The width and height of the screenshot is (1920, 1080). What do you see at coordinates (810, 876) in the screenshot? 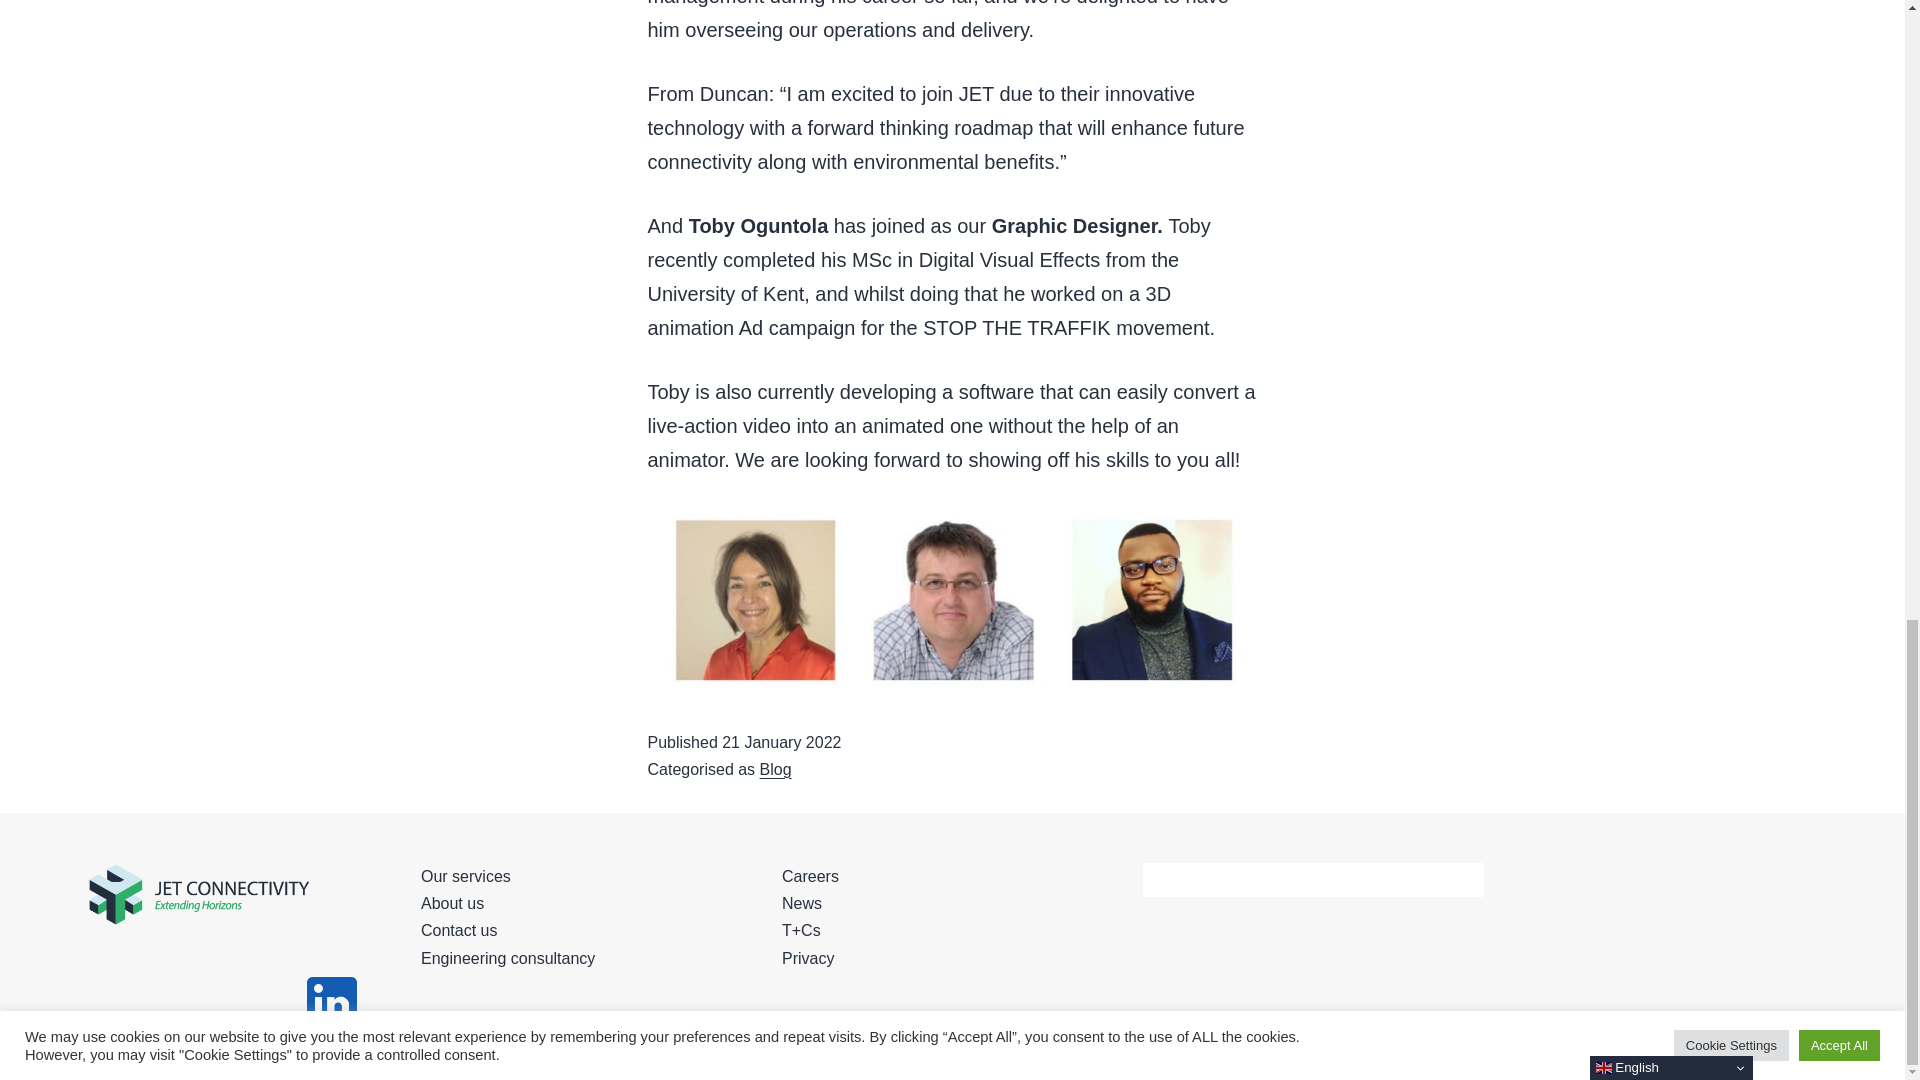
I see `Careers` at bounding box center [810, 876].